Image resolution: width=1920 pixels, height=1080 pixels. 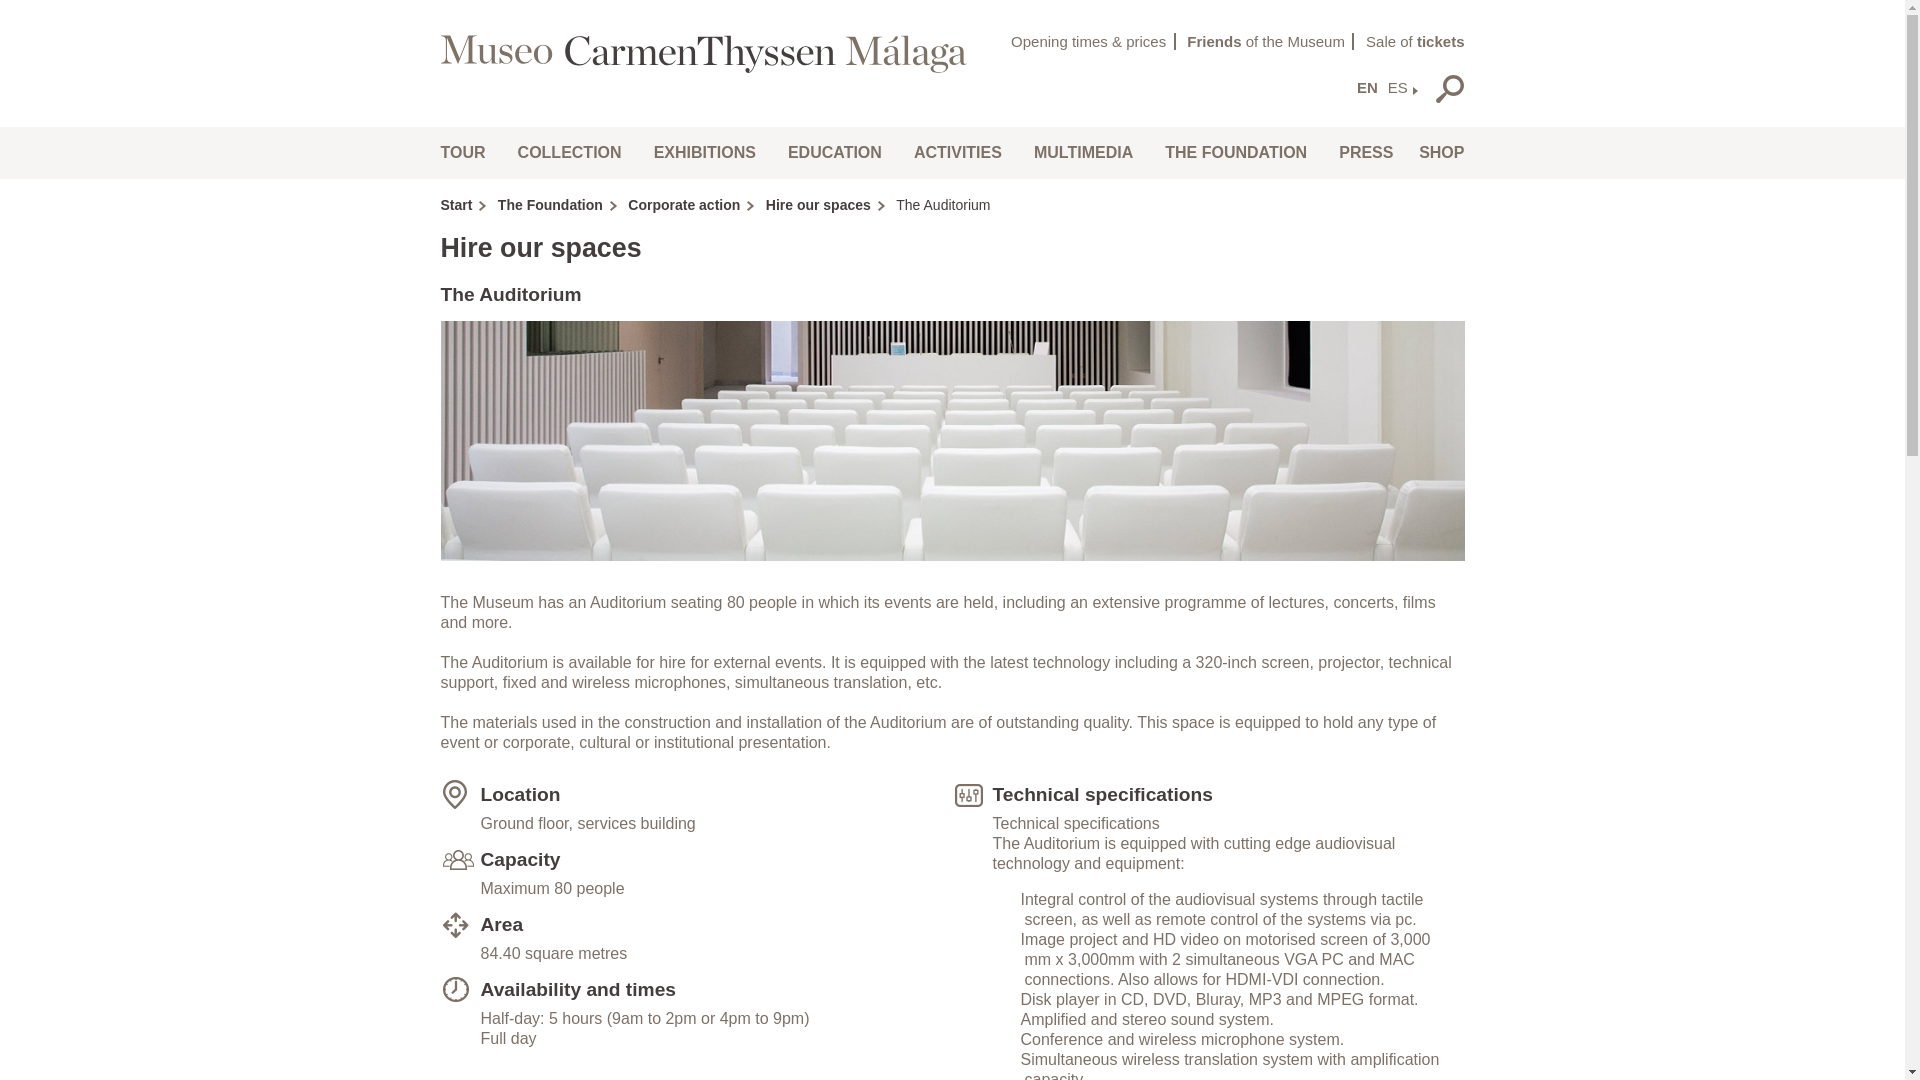 What do you see at coordinates (705, 52) in the screenshot?
I see `Museo Carmen Thyssen` at bounding box center [705, 52].